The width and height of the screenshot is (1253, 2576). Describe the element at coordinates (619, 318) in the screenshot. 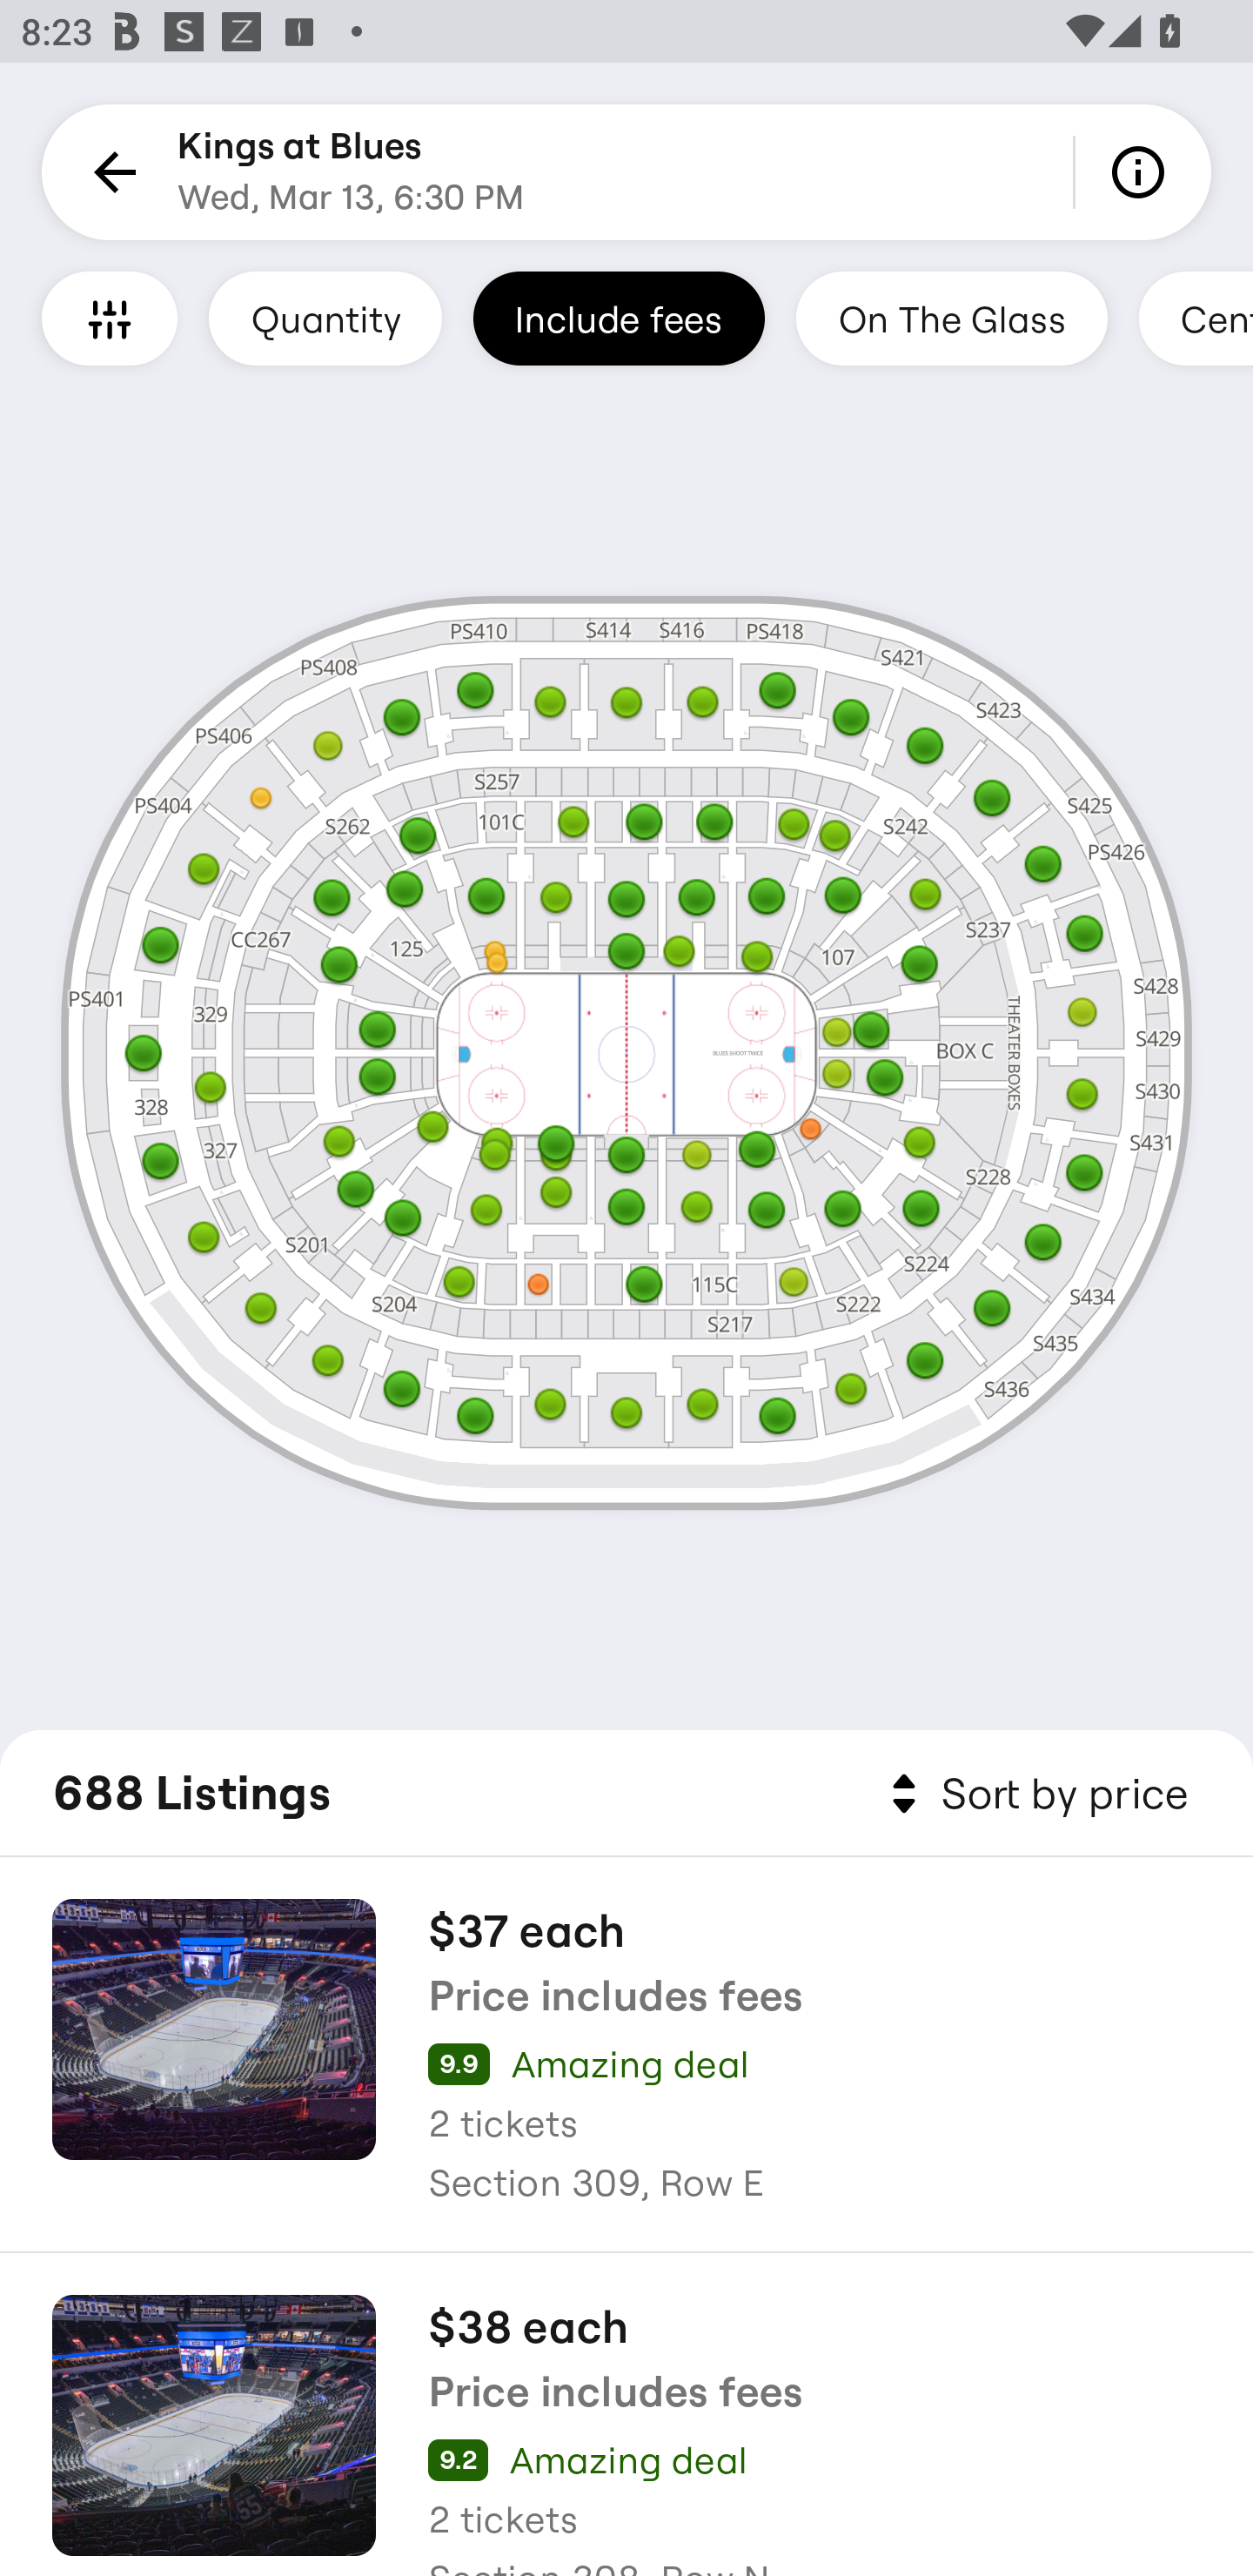

I see `Include fees` at that location.